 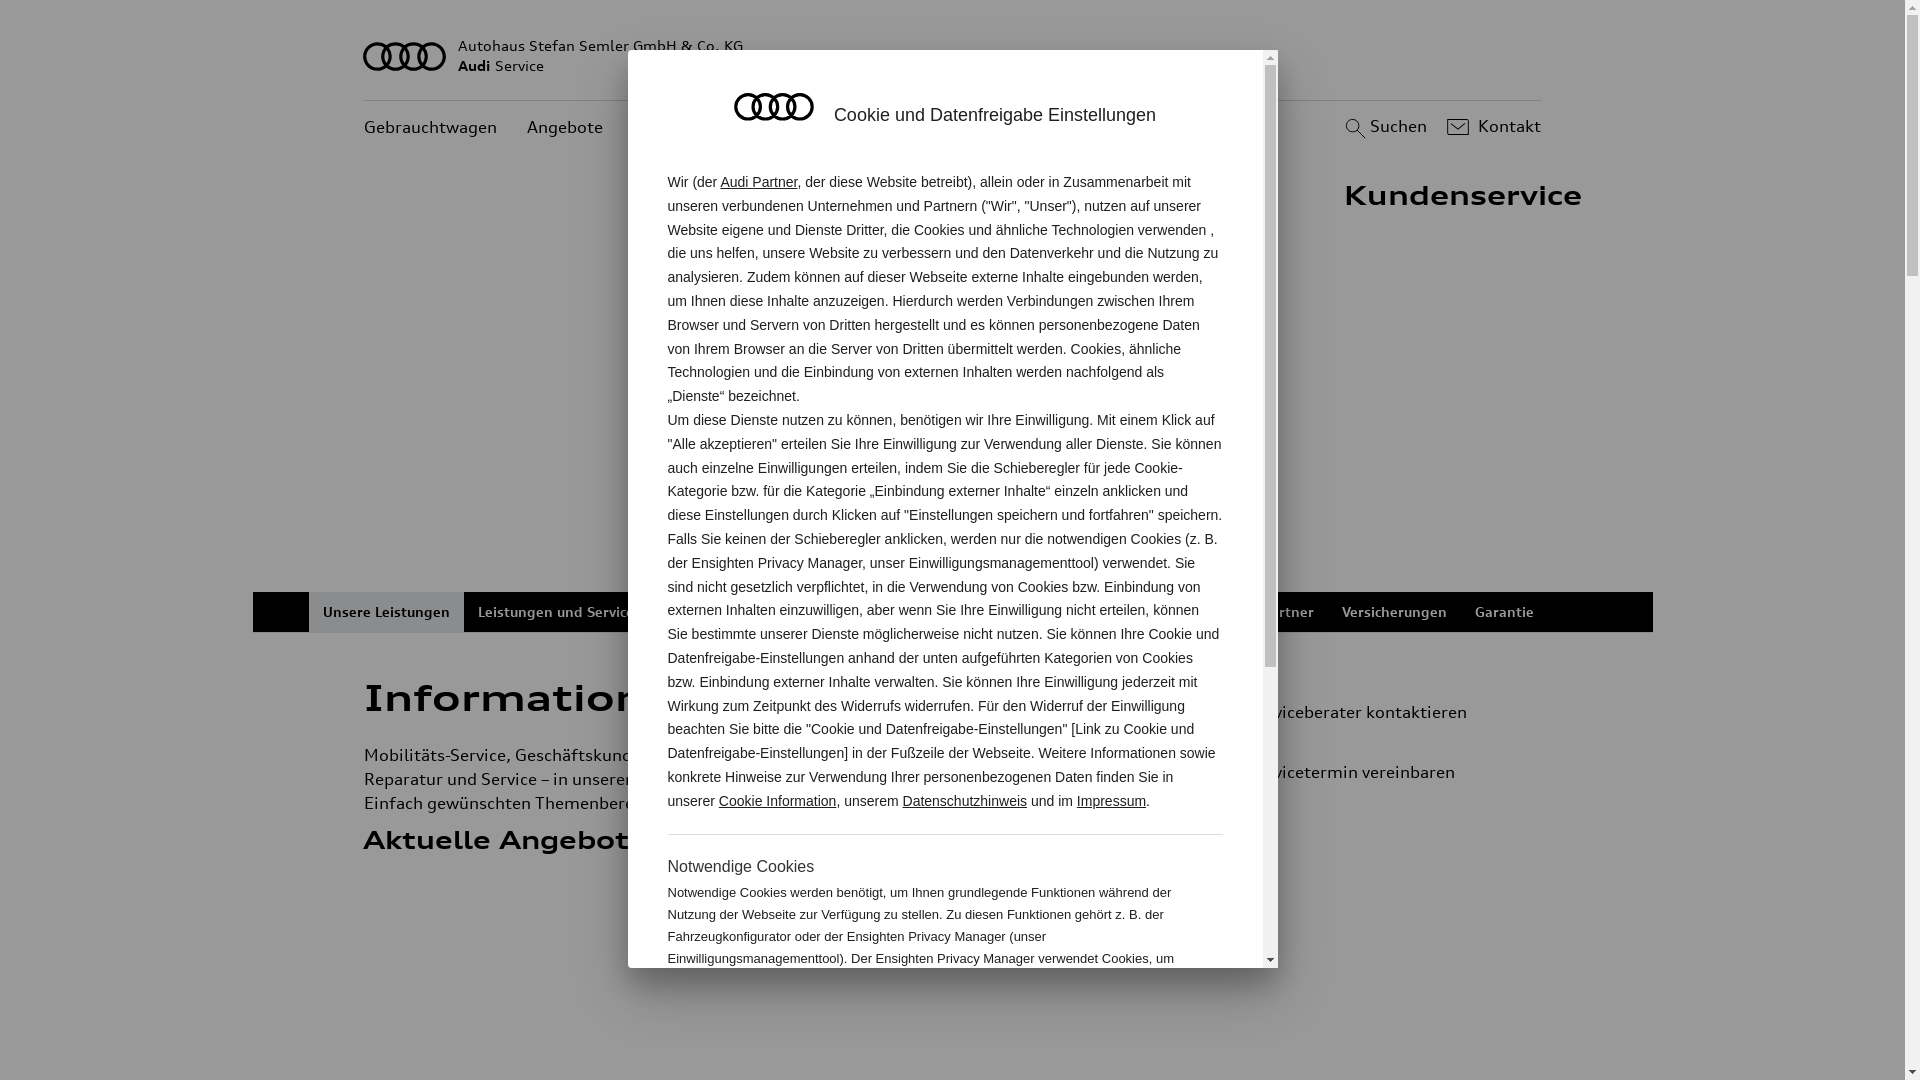 What do you see at coordinates (953, 56) in the screenshot?
I see `Autohaus Stefan Semler GmbH & Co. KG
AudiService` at bounding box center [953, 56].